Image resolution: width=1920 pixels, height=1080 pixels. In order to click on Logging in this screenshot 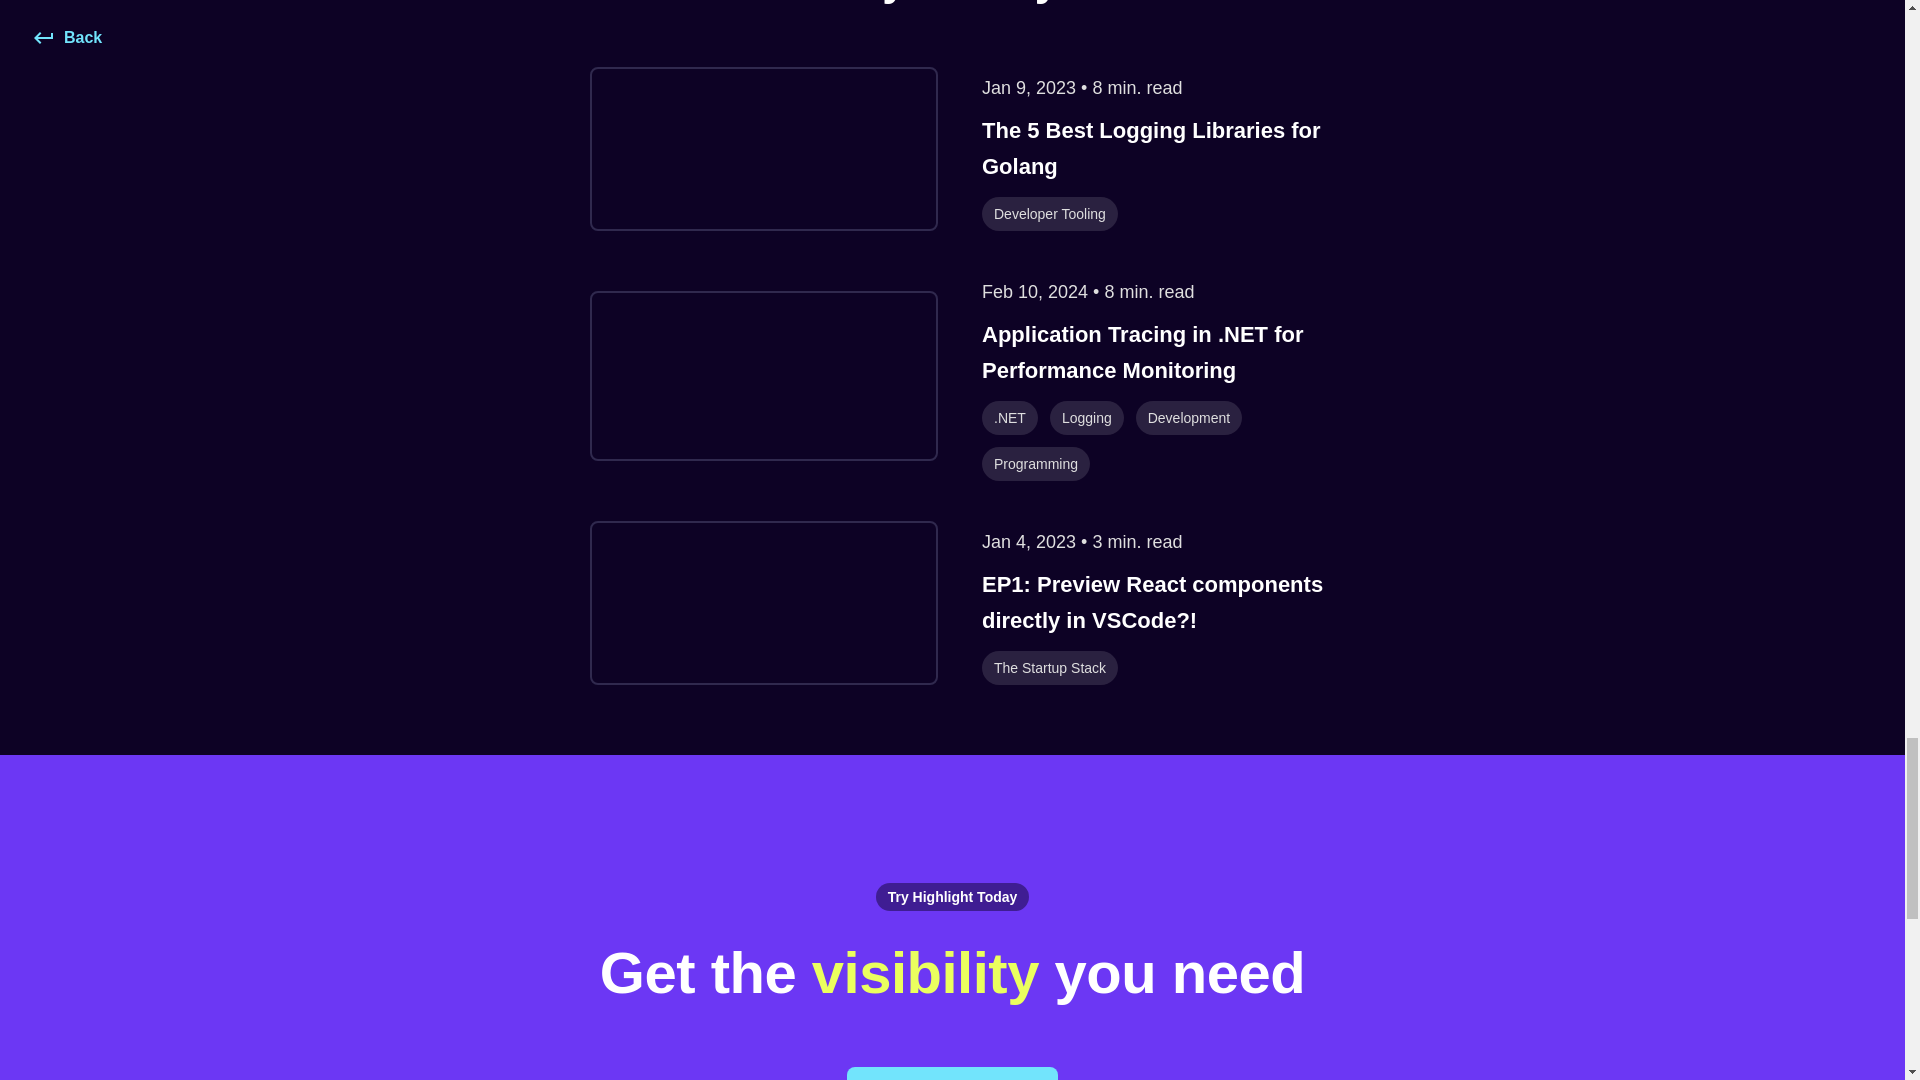, I will do `click(1086, 416)`.